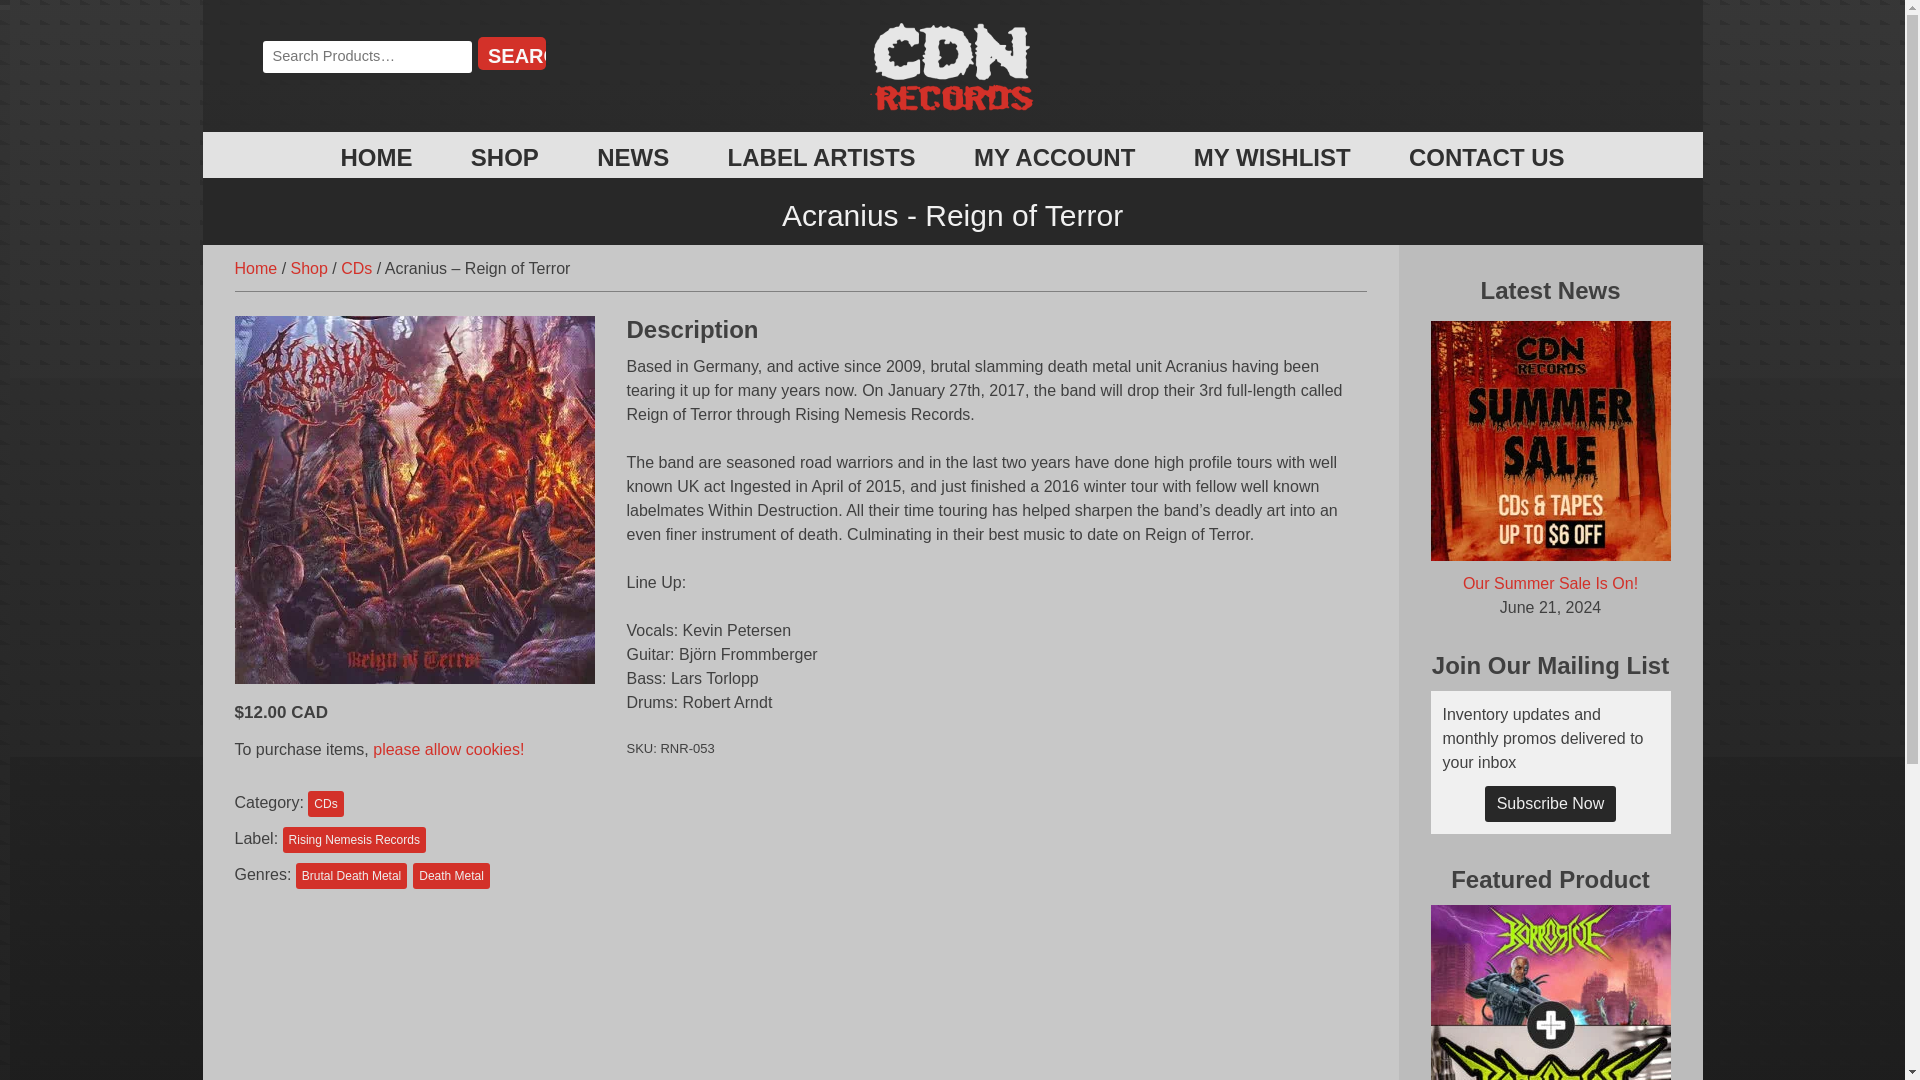 Image resolution: width=1920 pixels, height=1080 pixels. I want to click on Search, so click(512, 53).